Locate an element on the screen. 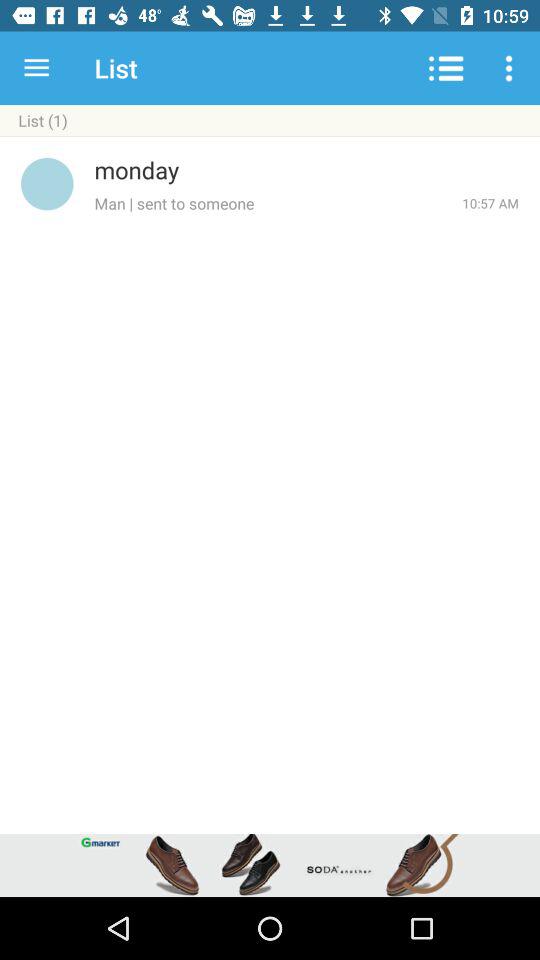 The height and width of the screenshot is (960, 540). click the icon below the monday icon is located at coordinates (490, 203).